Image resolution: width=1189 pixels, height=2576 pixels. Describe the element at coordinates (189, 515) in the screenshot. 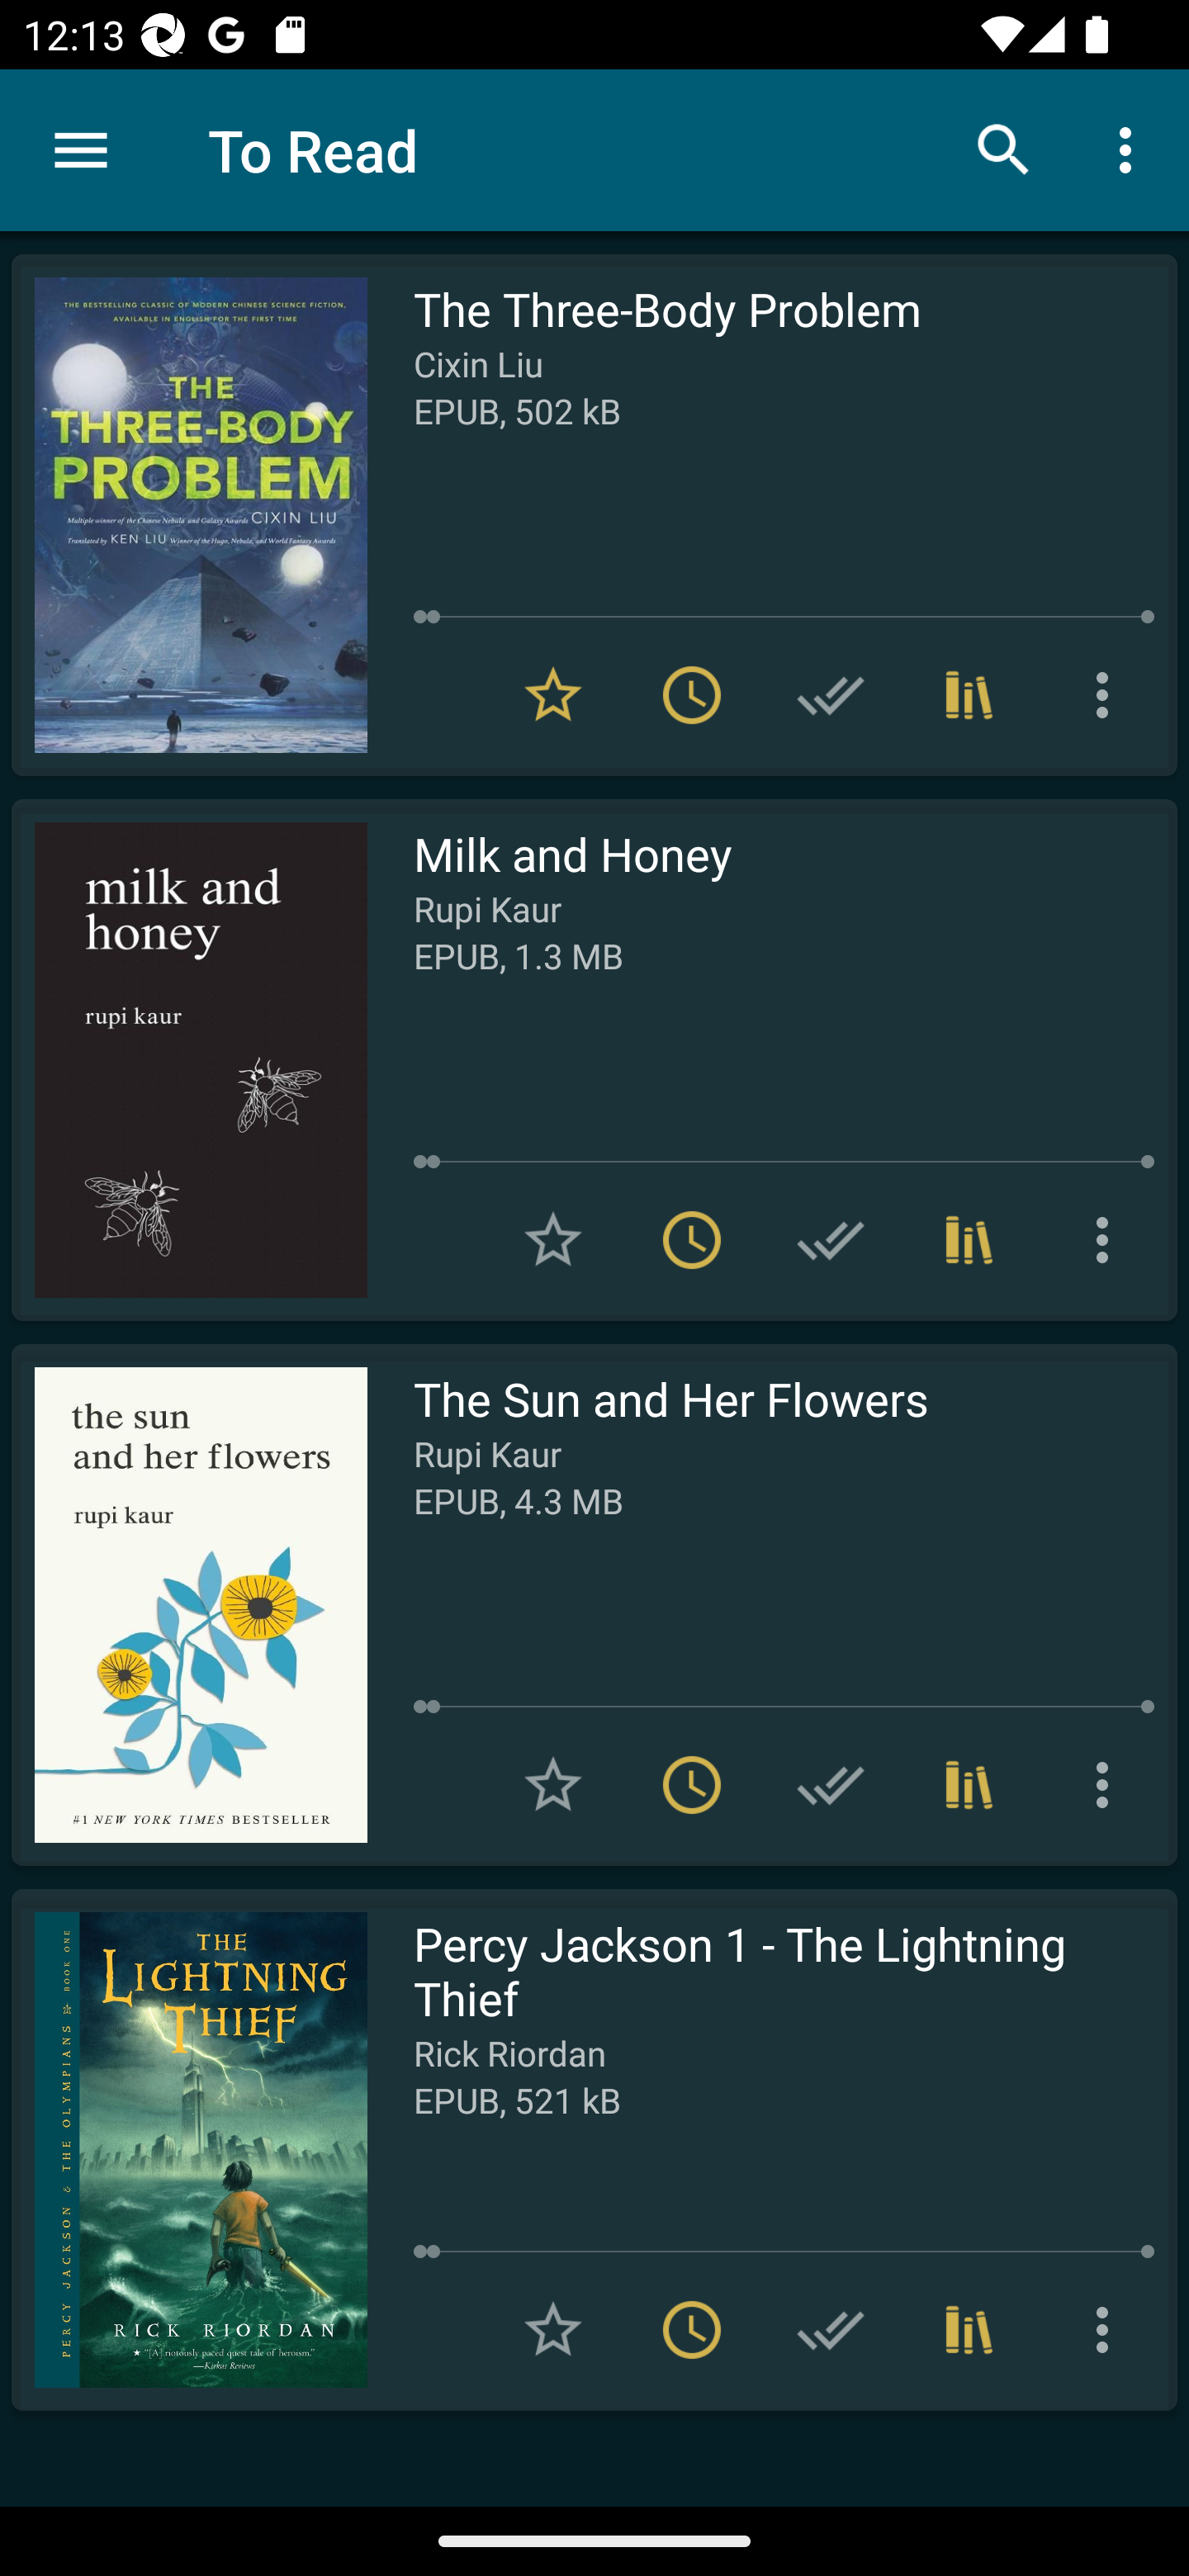

I see `Read The Three-Body Problem` at that location.